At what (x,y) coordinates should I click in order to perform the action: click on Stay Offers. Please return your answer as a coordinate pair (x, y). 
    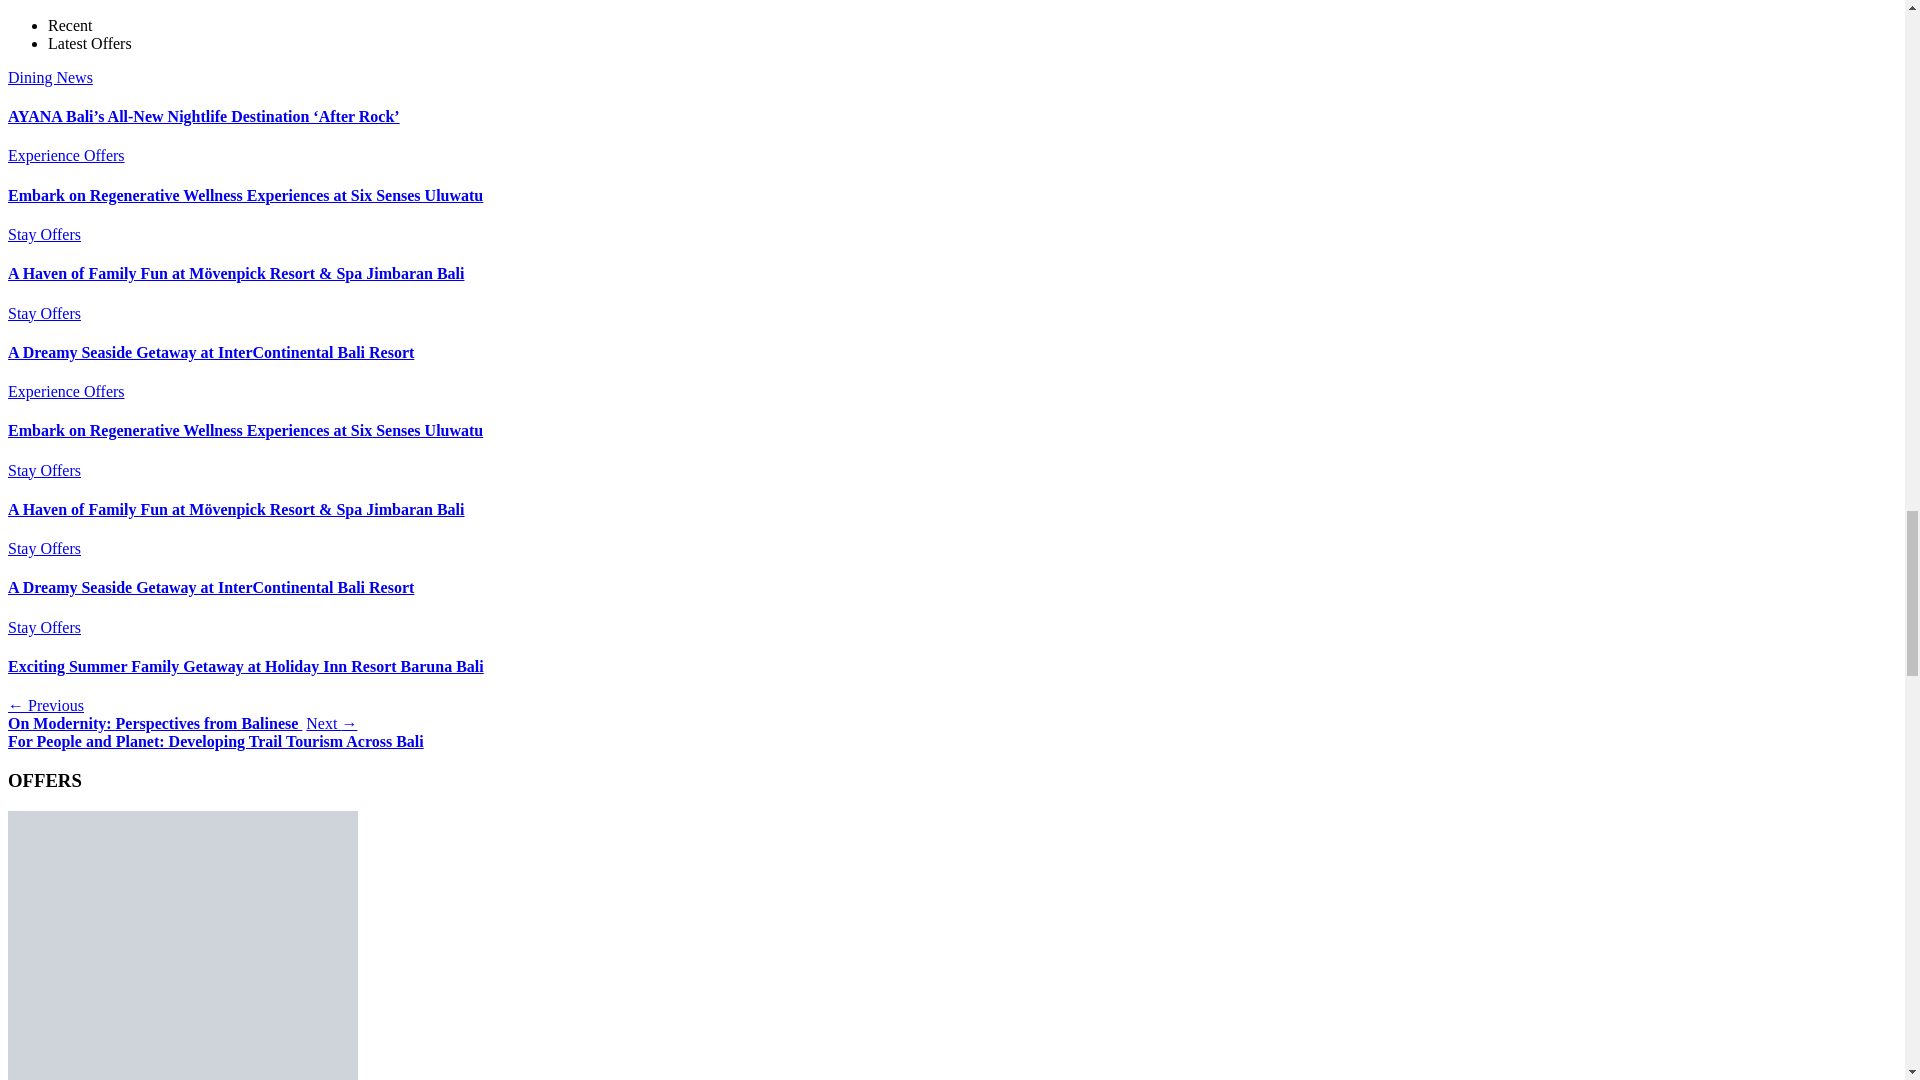
    Looking at the image, I should click on (44, 627).